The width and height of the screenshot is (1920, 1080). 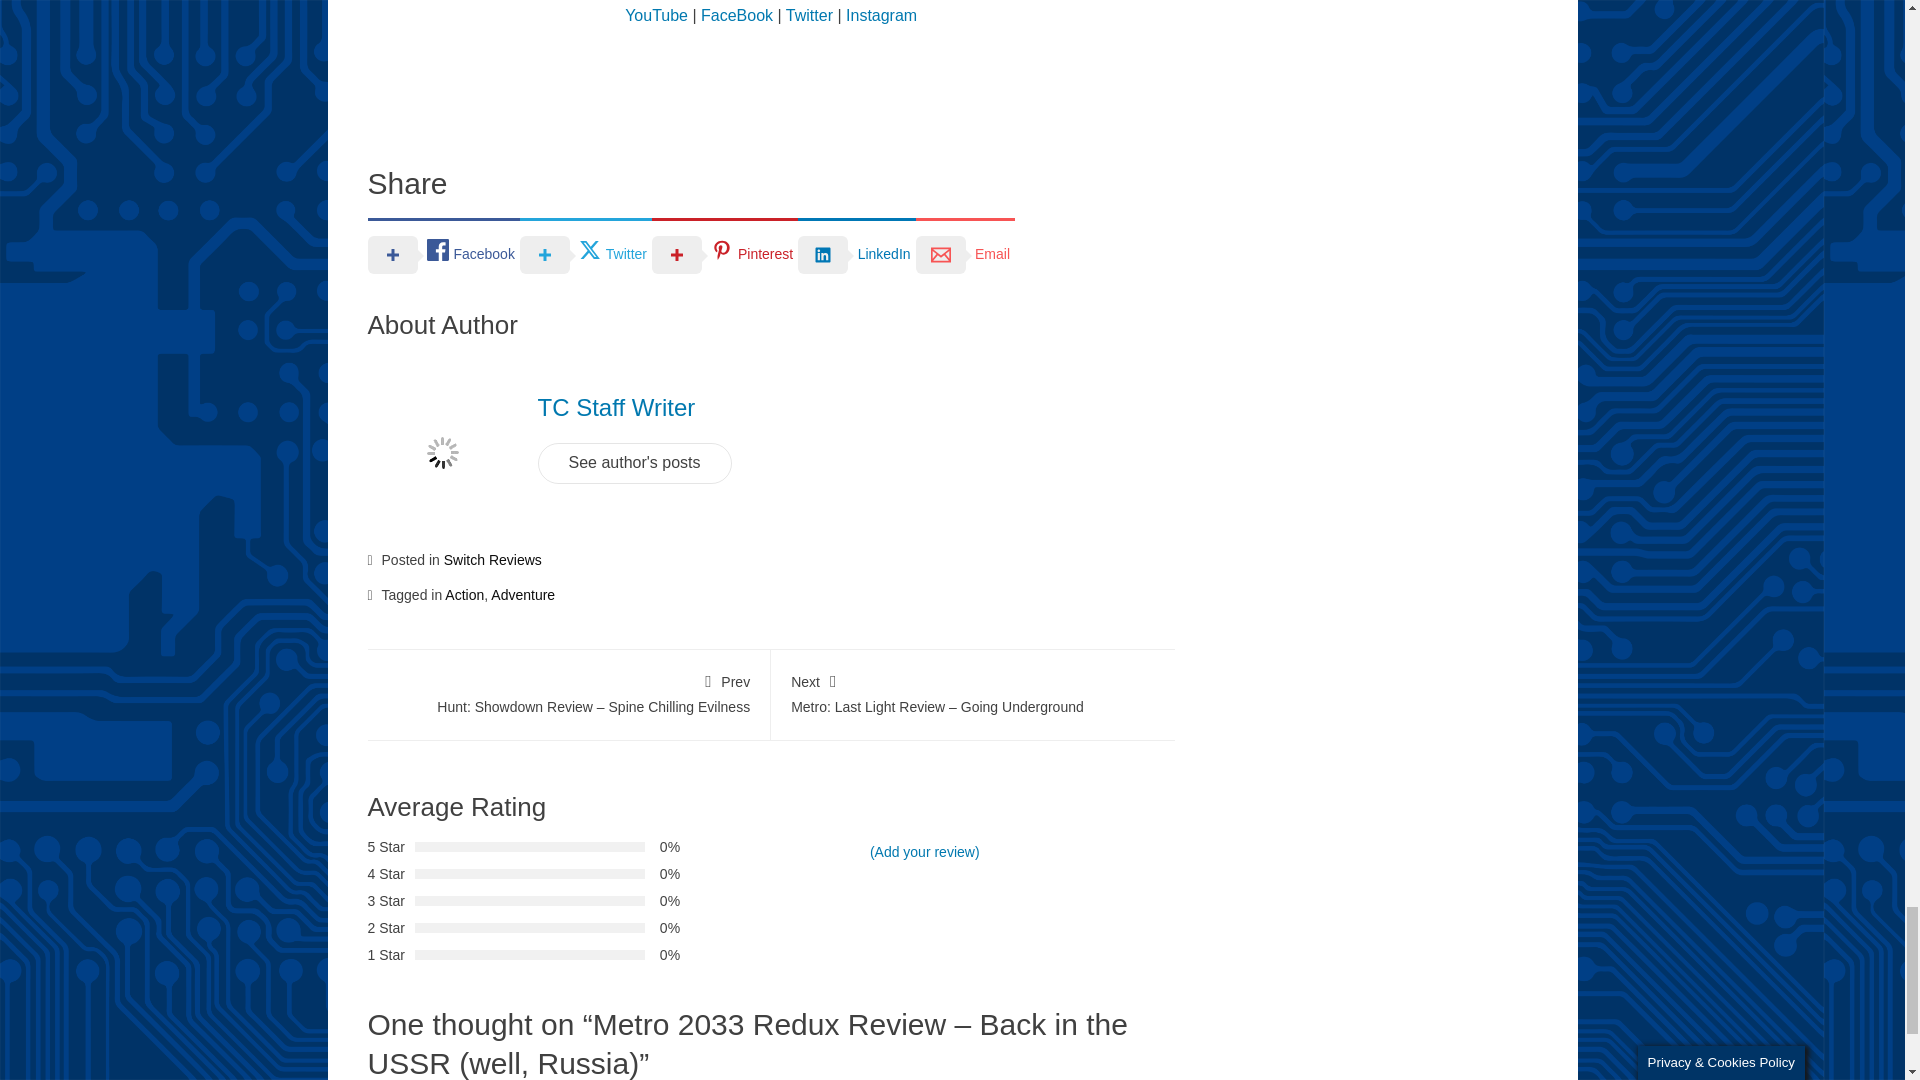 I want to click on Email, so click(x=965, y=254).